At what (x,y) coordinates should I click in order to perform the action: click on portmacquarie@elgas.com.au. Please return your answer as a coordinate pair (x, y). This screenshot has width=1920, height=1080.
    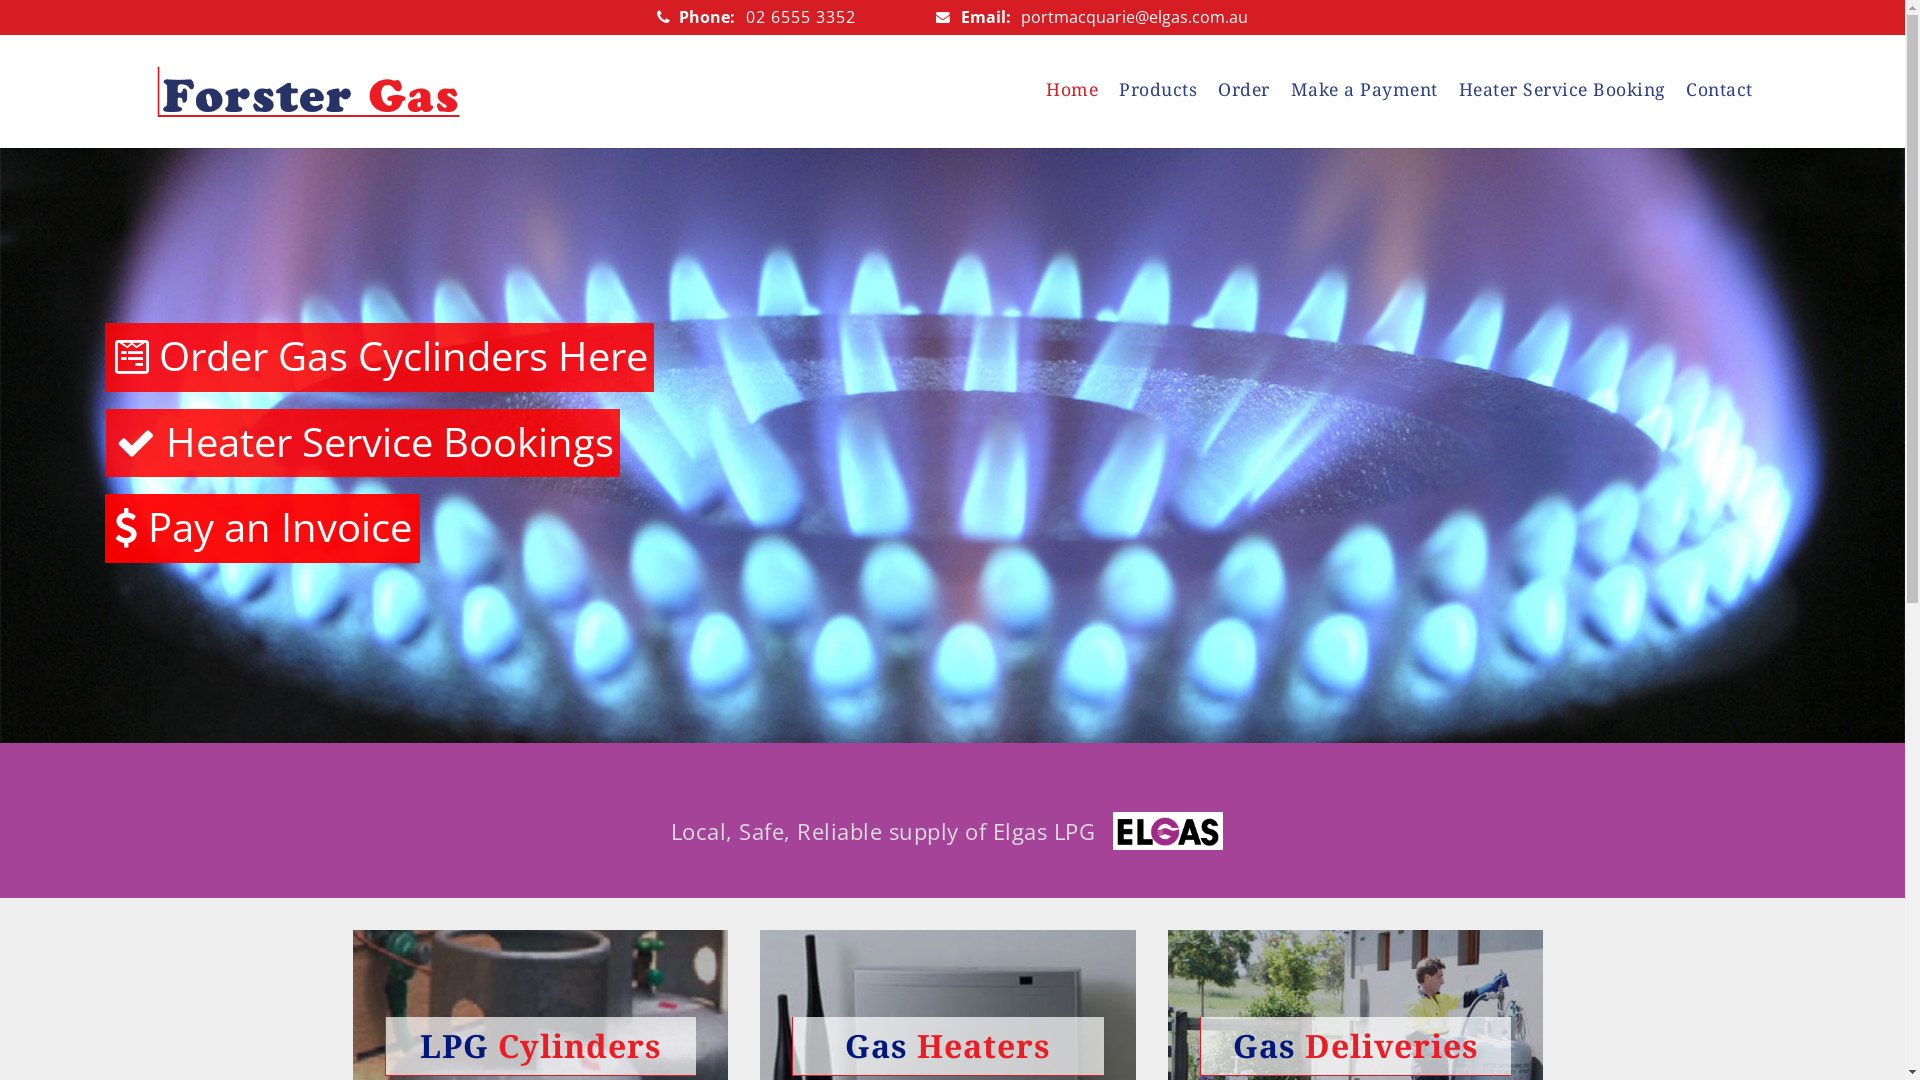
    Looking at the image, I should click on (1134, 17).